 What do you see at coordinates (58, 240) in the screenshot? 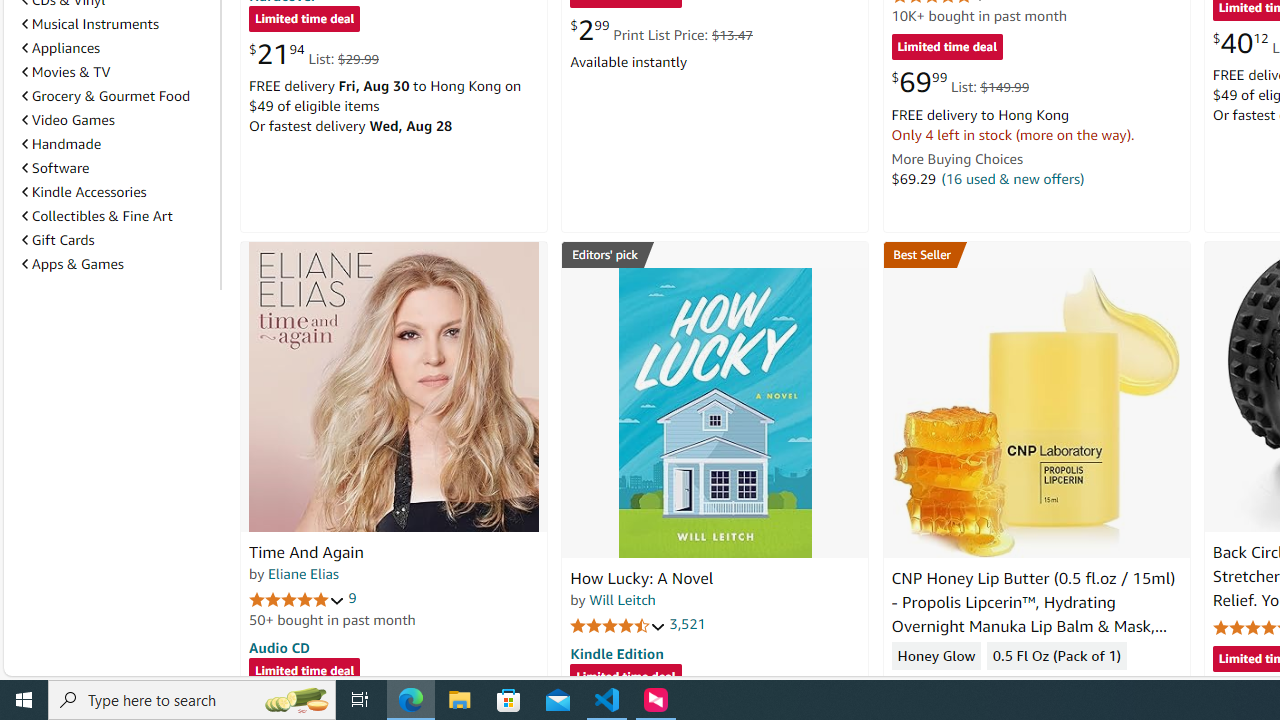
I see `Gift Cards` at bounding box center [58, 240].